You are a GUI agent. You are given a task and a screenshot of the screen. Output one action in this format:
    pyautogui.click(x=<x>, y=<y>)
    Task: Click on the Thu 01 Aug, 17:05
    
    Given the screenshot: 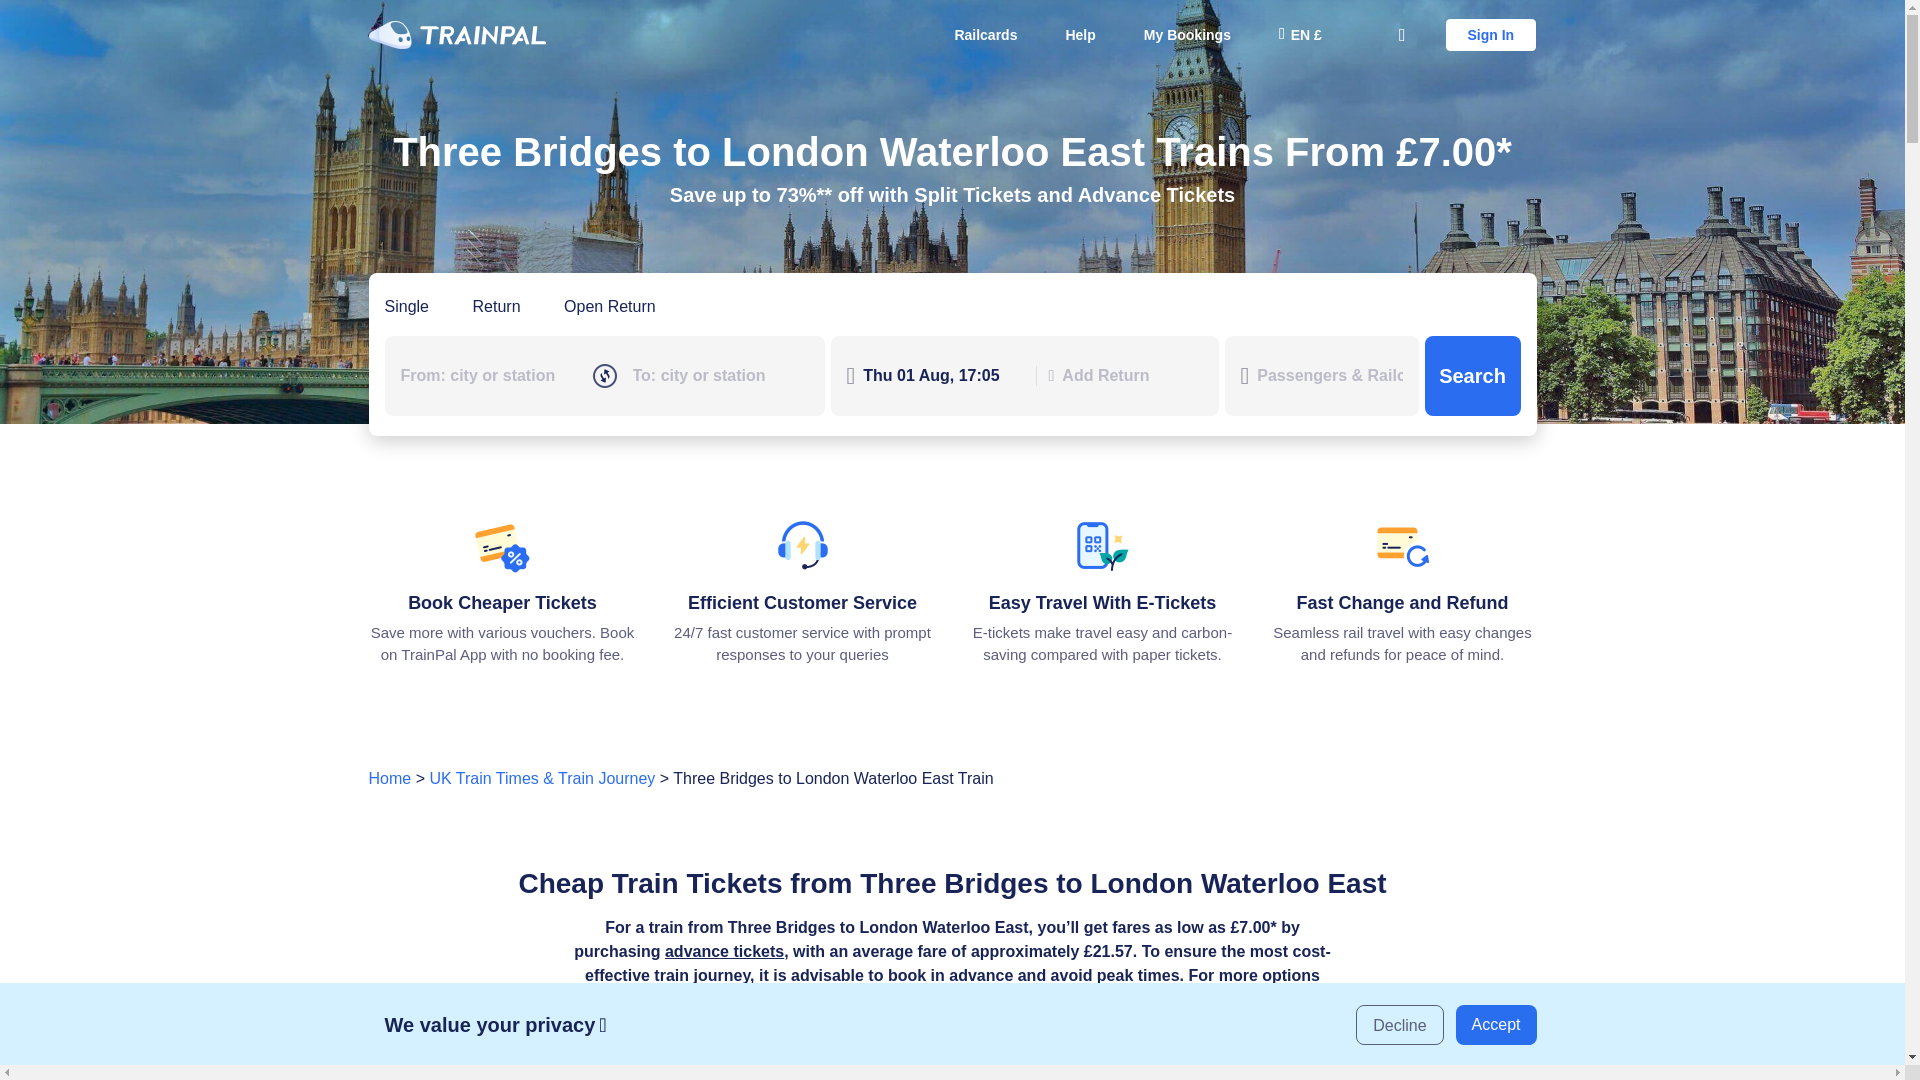 What is the action you would take?
    pyautogui.click(x=942, y=375)
    